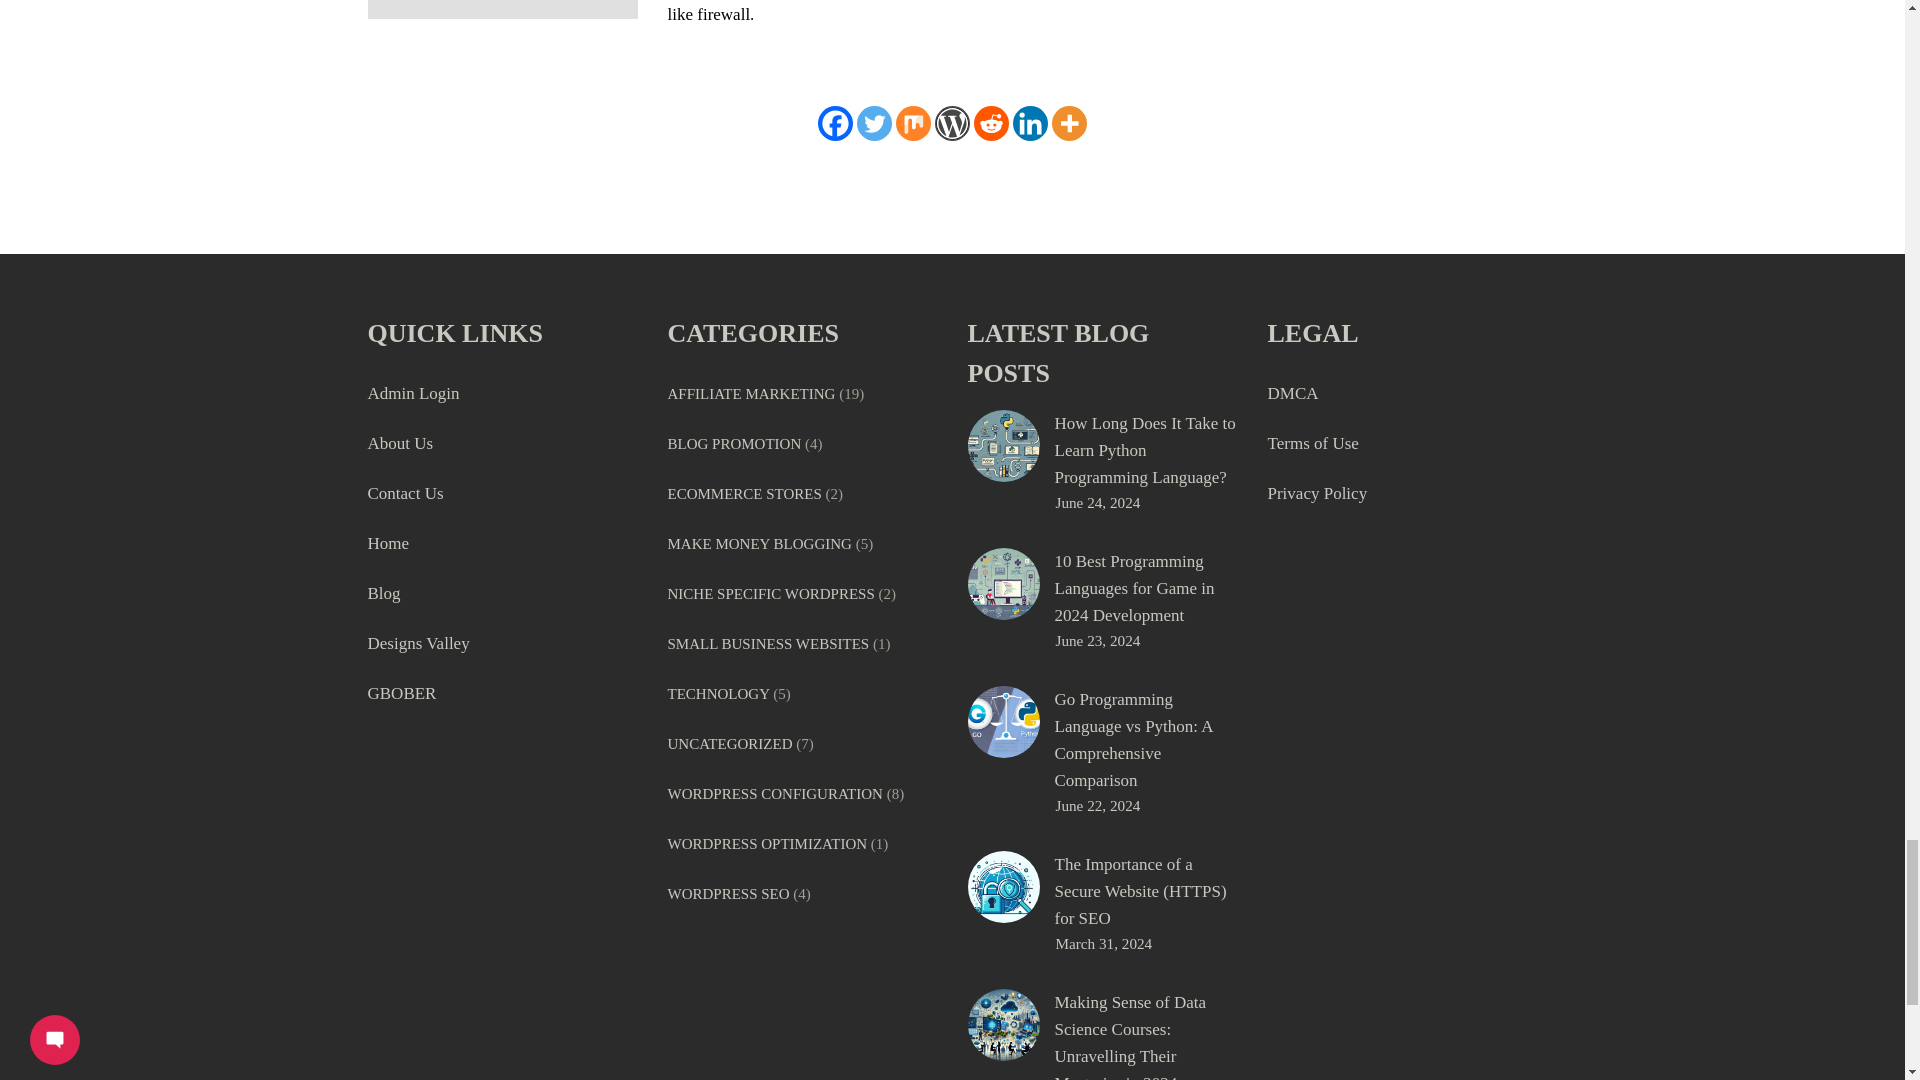 The width and height of the screenshot is (1920, 1080). Describe the element at coordinates (834, 123) in the screenshot. I see `Facebook` at that location.